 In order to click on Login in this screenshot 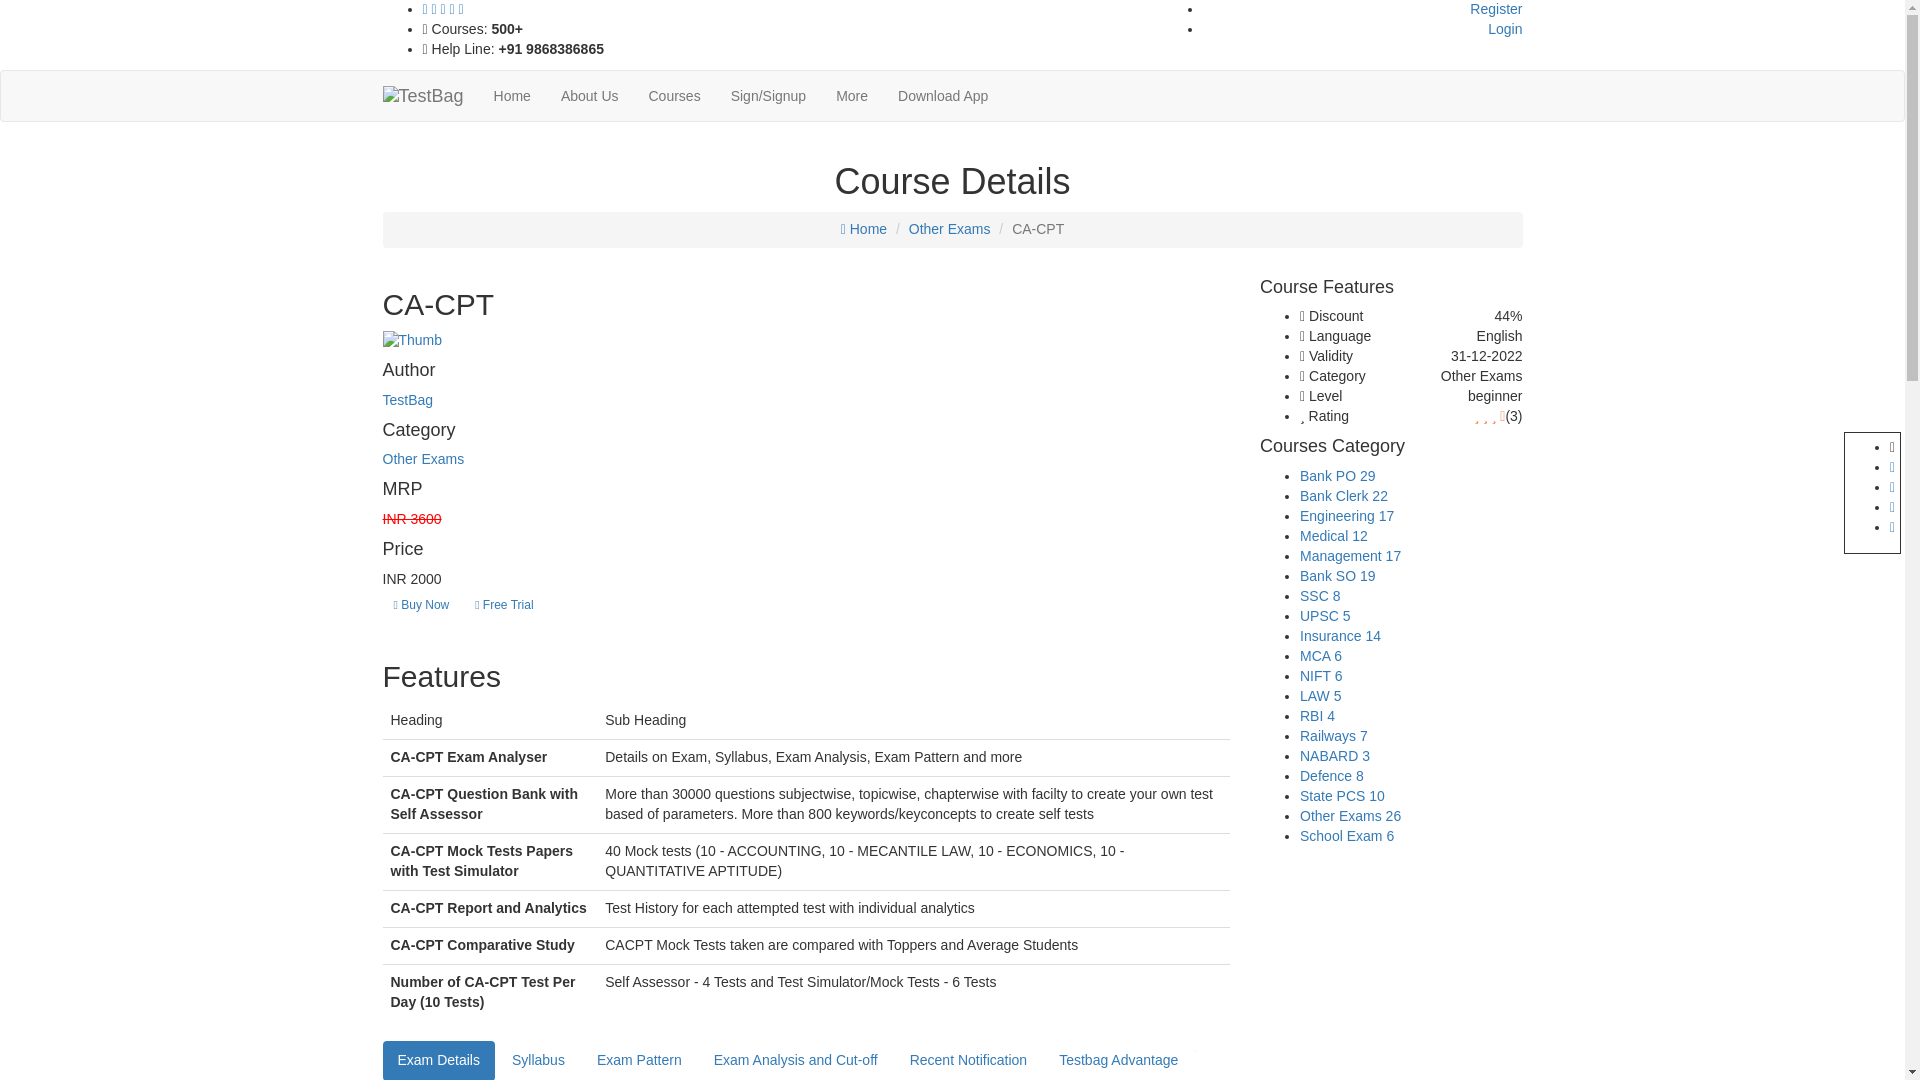, I will do `click(1505, 28)`.